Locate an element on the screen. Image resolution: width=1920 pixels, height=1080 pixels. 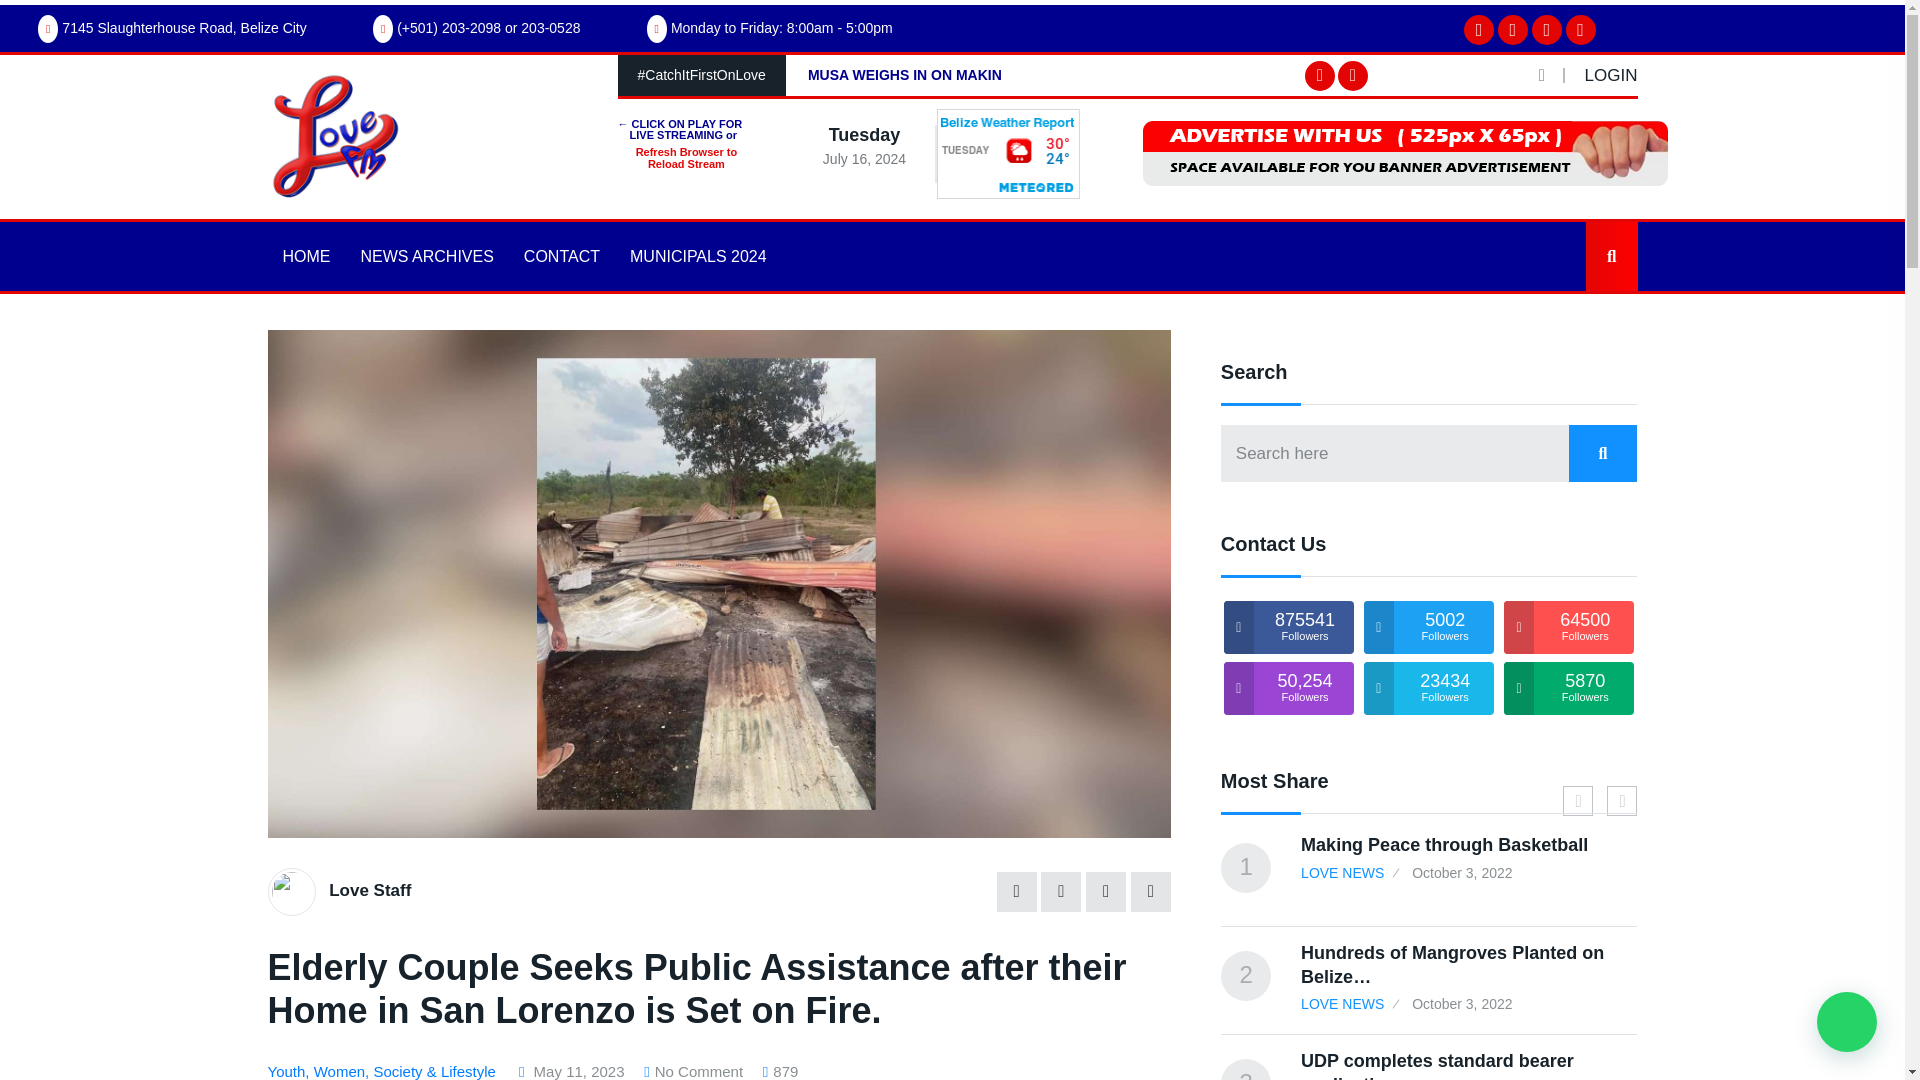
NEWS ARCHIVES is located at coordinates (426, 256).